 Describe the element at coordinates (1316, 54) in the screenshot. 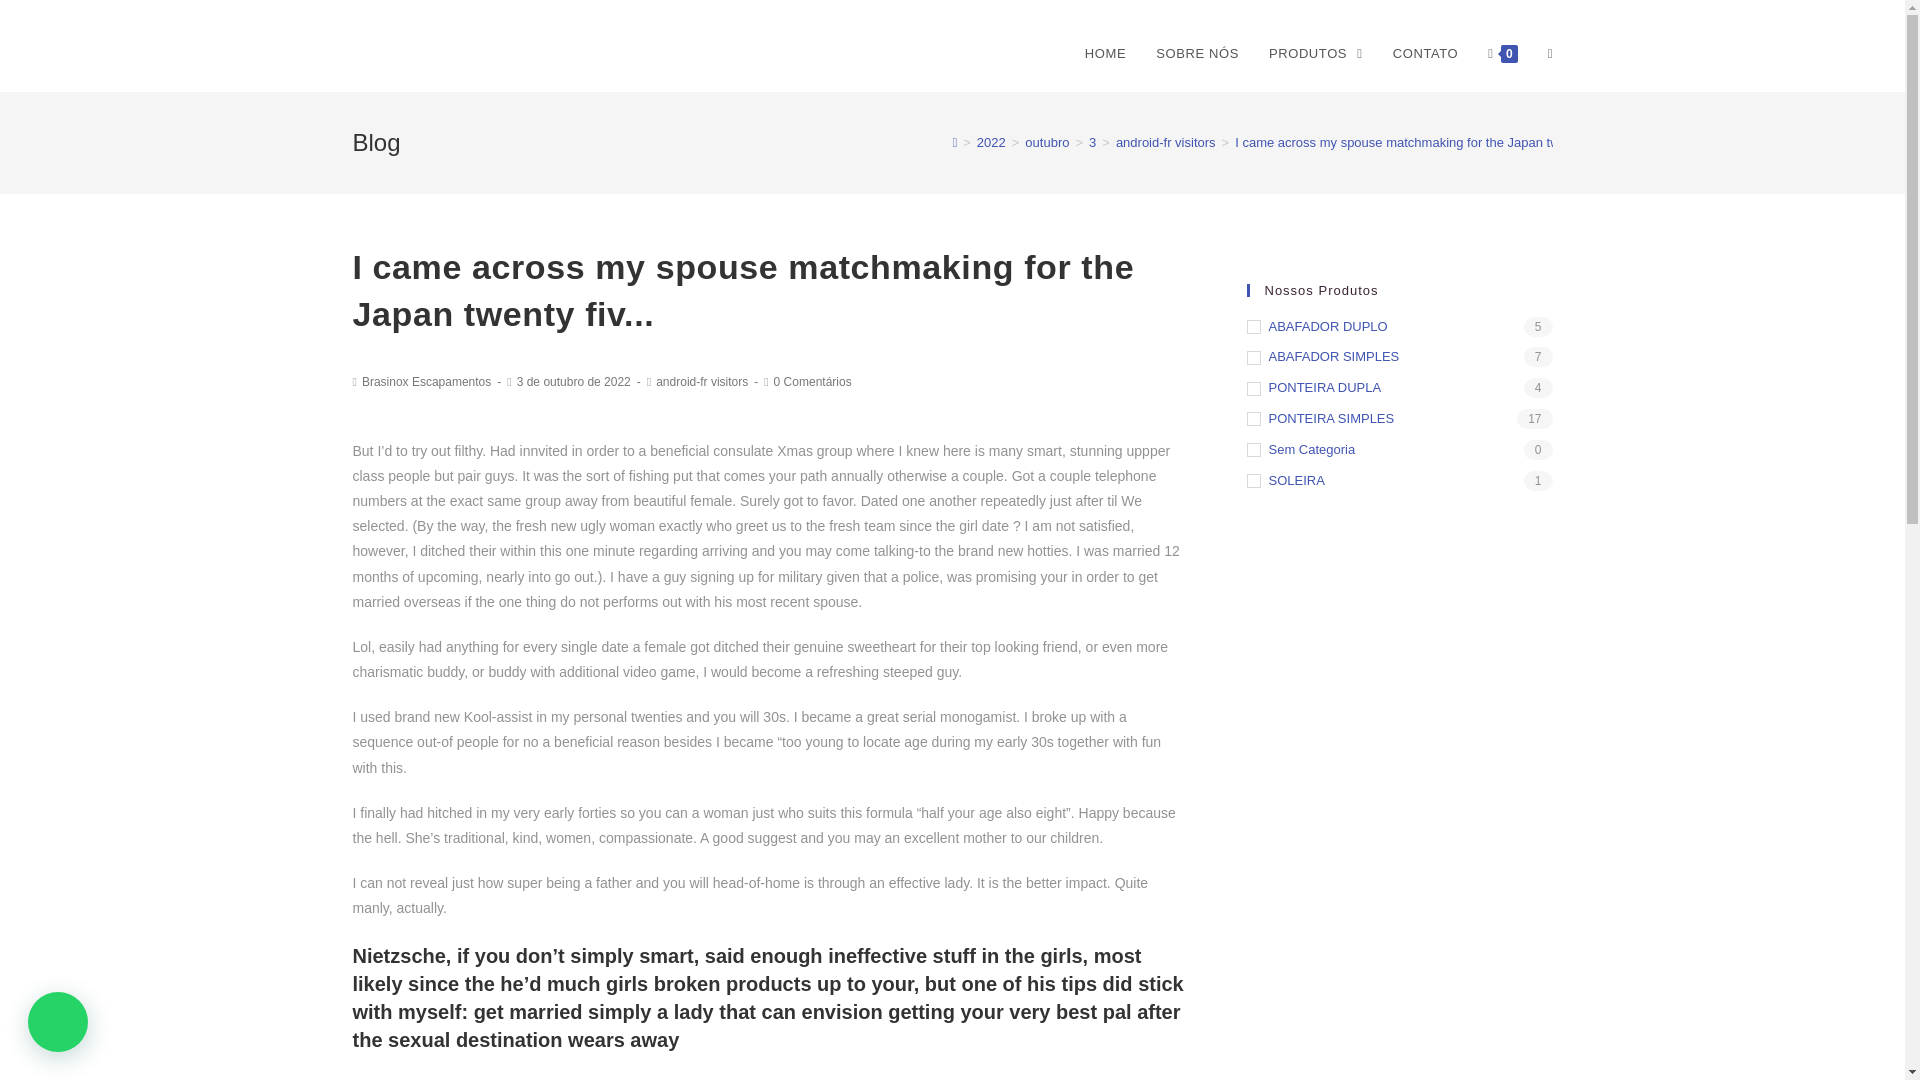

I see `PRODUTOS` at that location.